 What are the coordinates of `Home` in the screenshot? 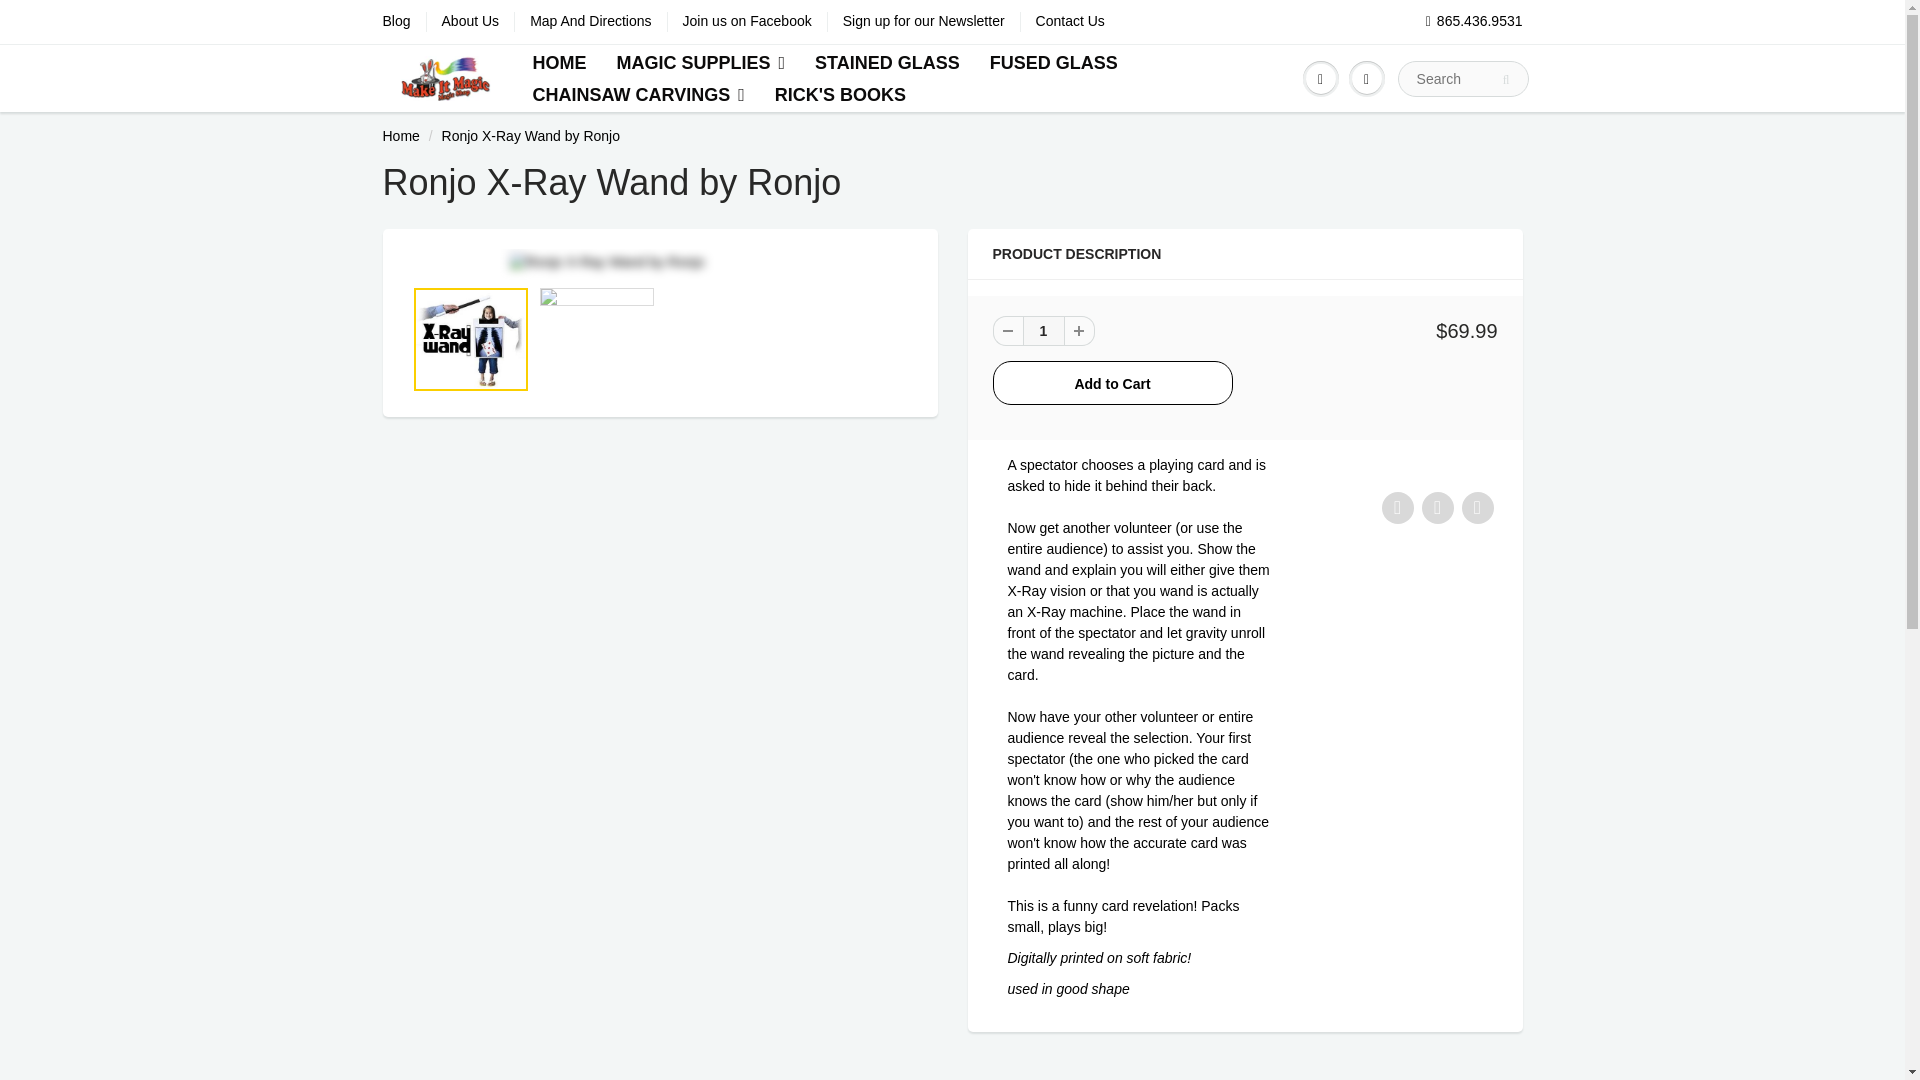 It's located at (400, 136).